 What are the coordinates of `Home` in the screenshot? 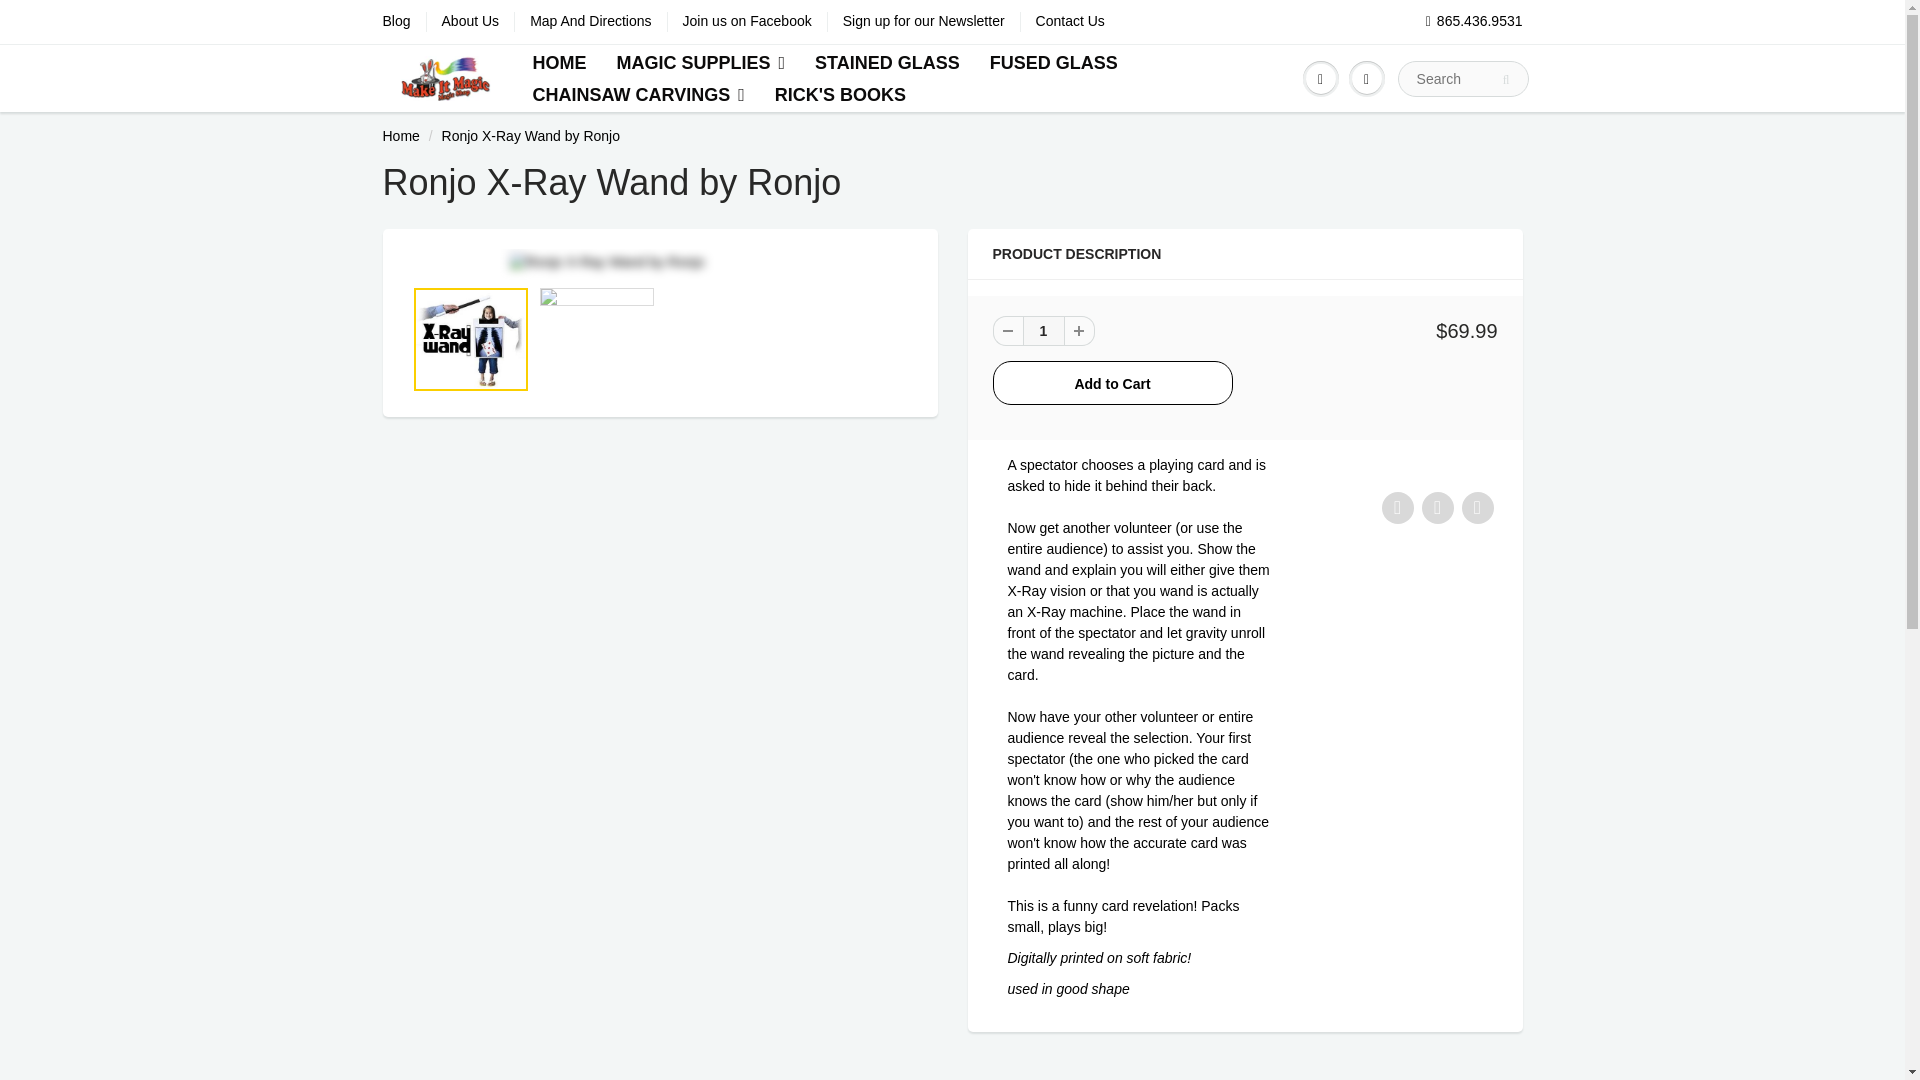 It's located at (400, 136).